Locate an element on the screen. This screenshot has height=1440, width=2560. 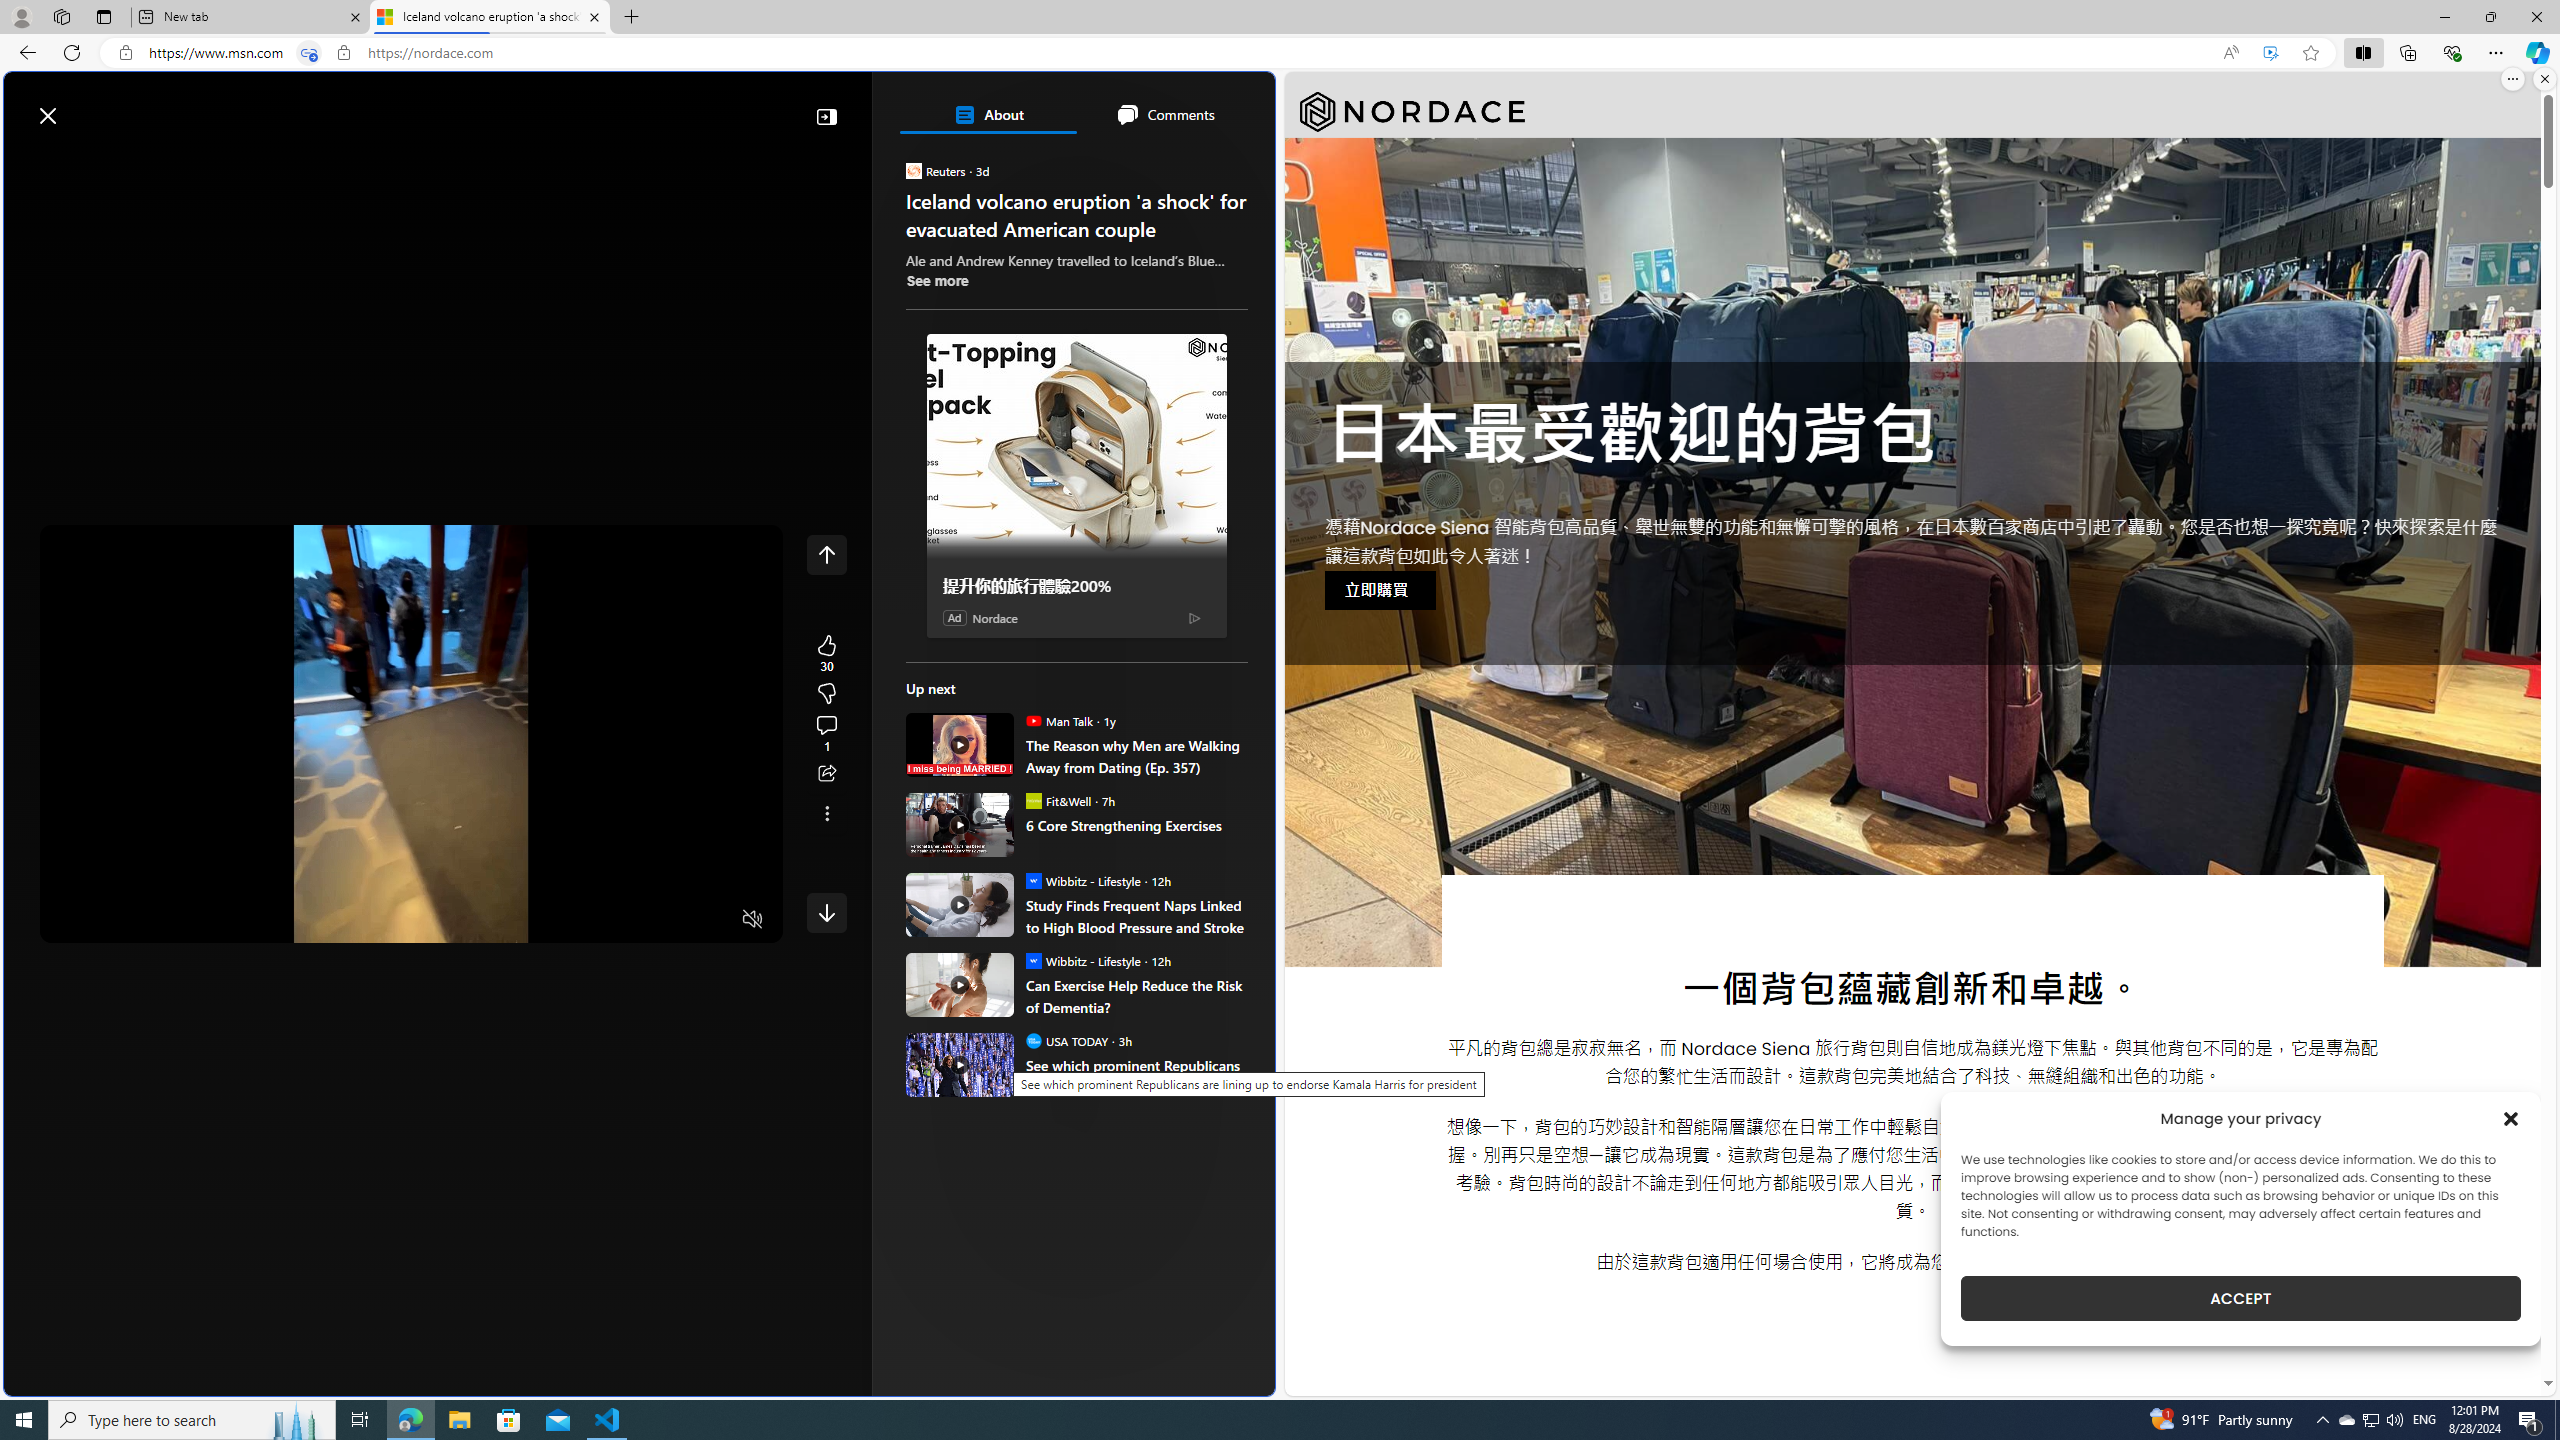
USA TODAY is located at coordinates (1032, 1040).